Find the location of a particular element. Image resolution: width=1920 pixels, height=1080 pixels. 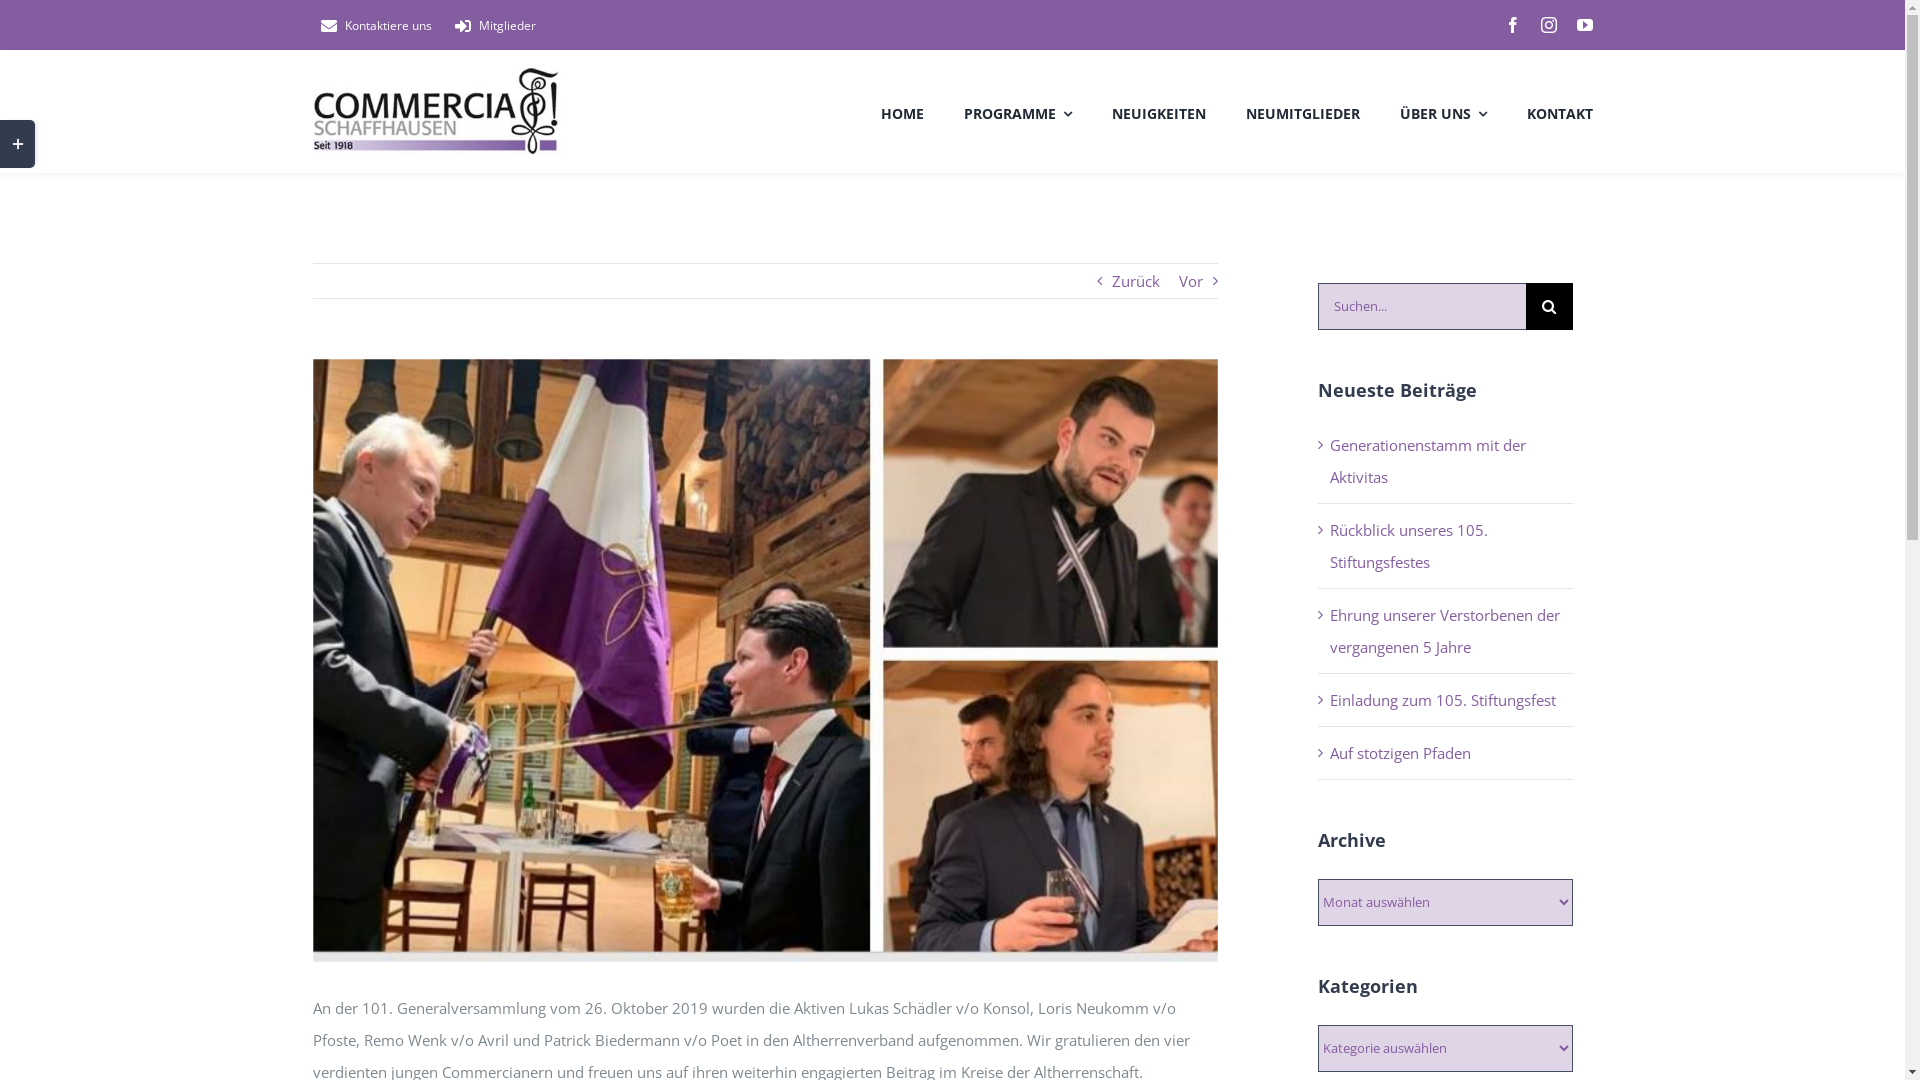

NEUMITGLIEDER is located at coordinates (1303, 111).